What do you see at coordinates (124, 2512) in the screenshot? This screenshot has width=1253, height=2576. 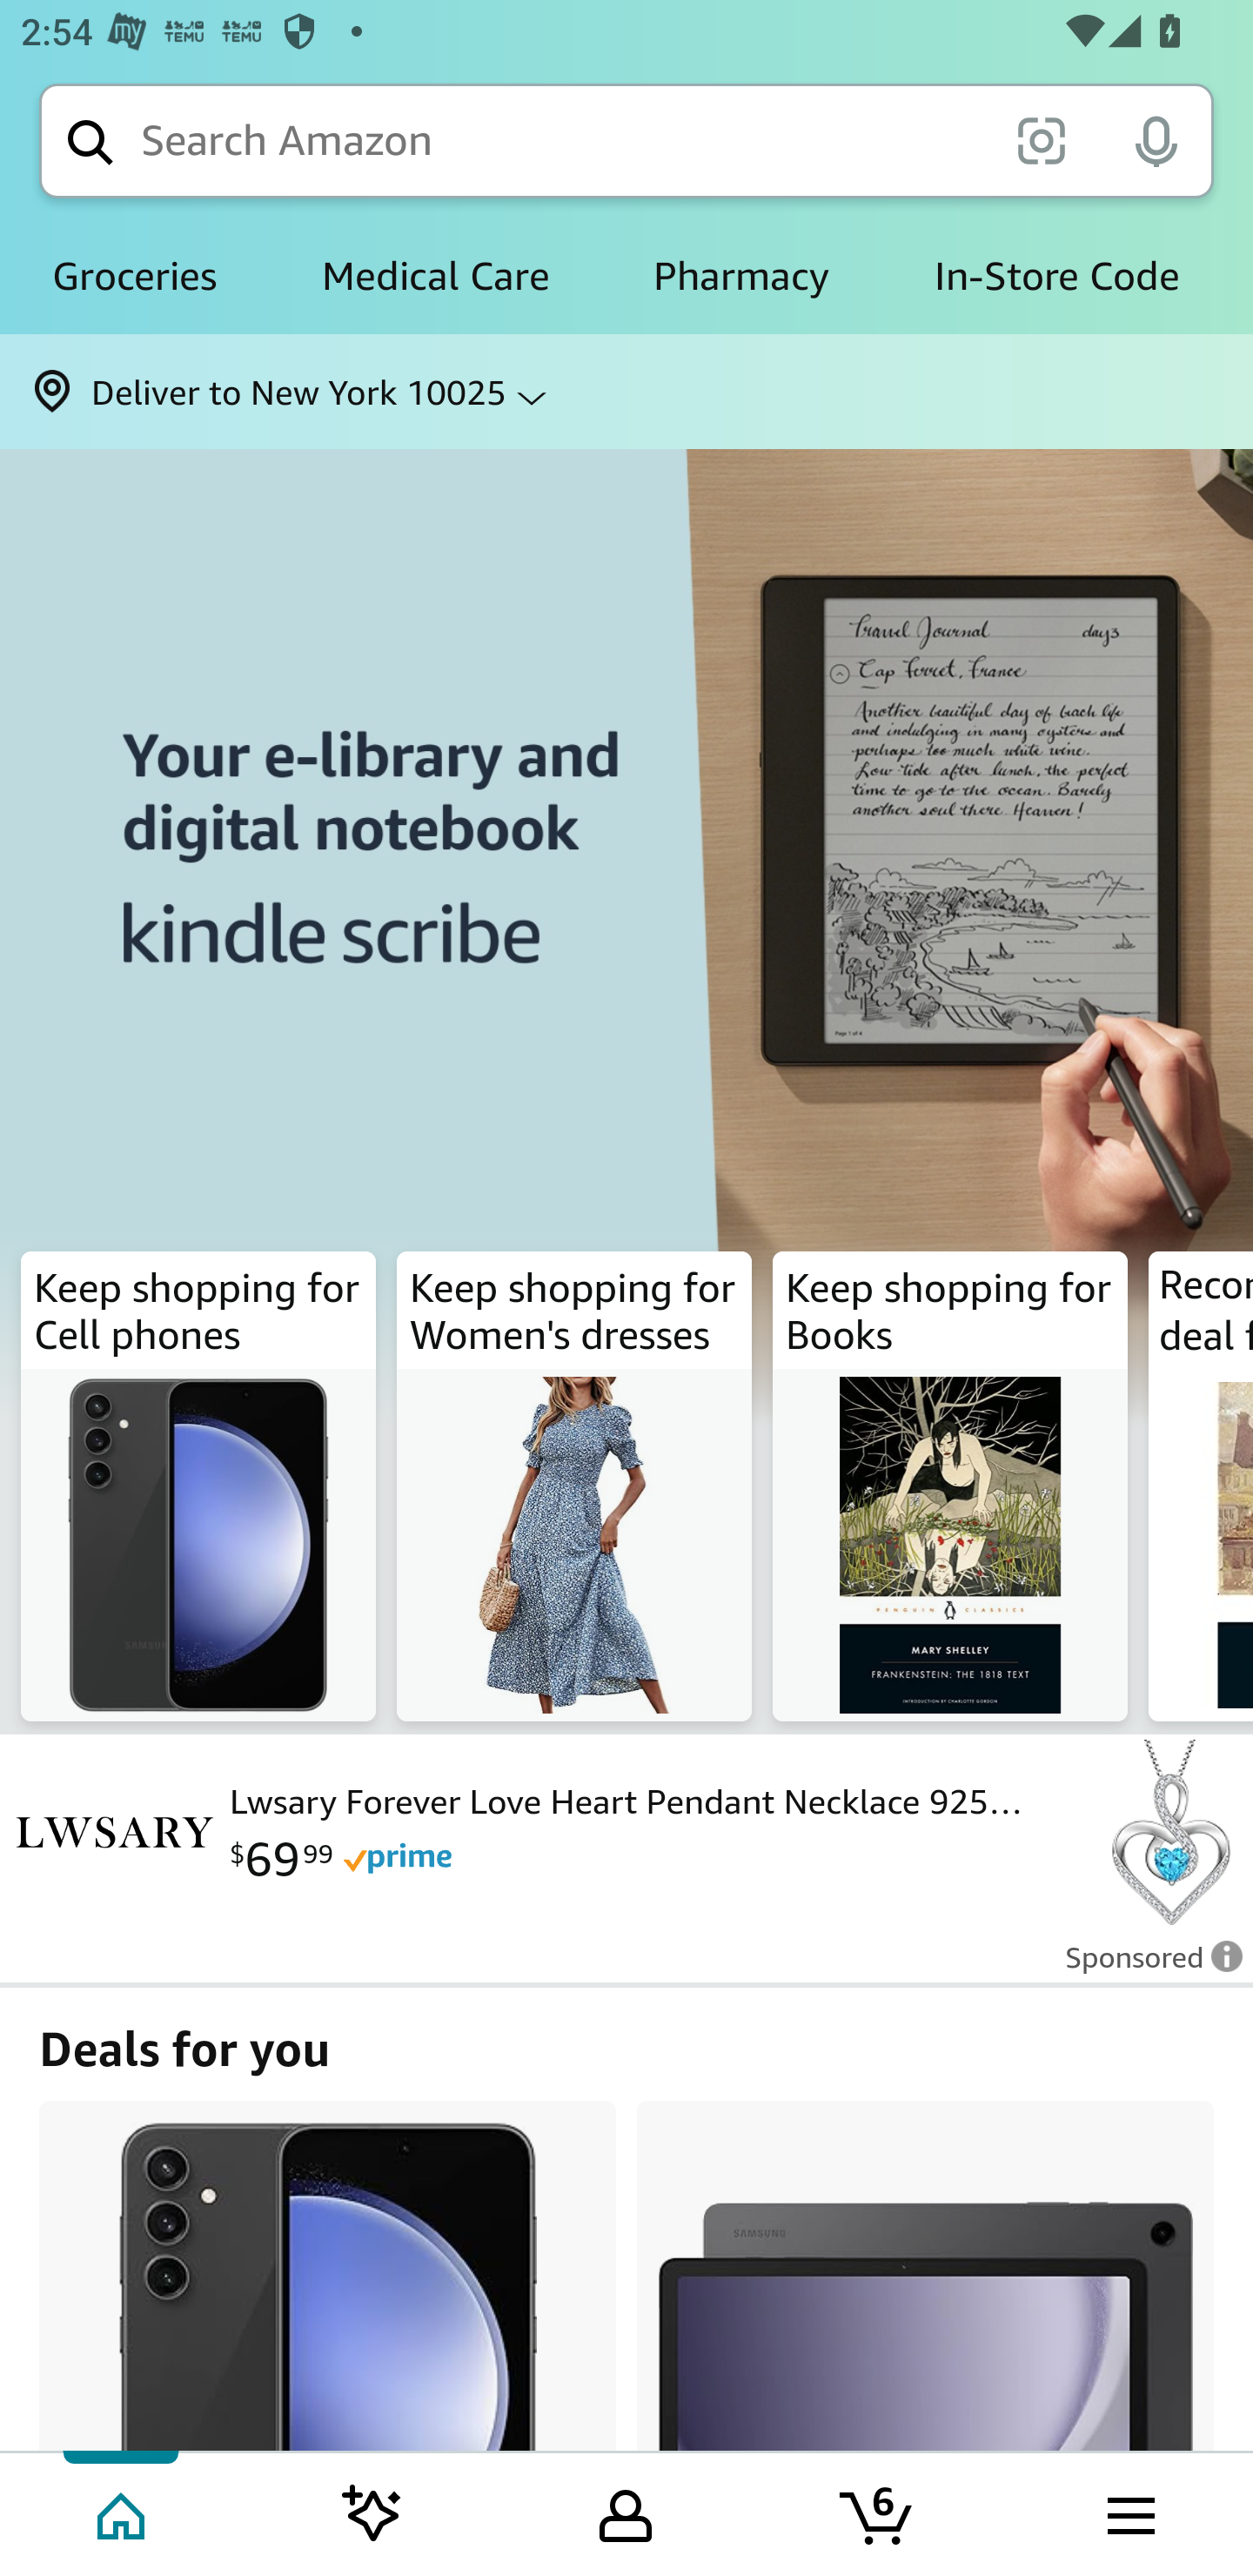 I see `Home Tab 1 of 5` at bounding box center [124, 2512].